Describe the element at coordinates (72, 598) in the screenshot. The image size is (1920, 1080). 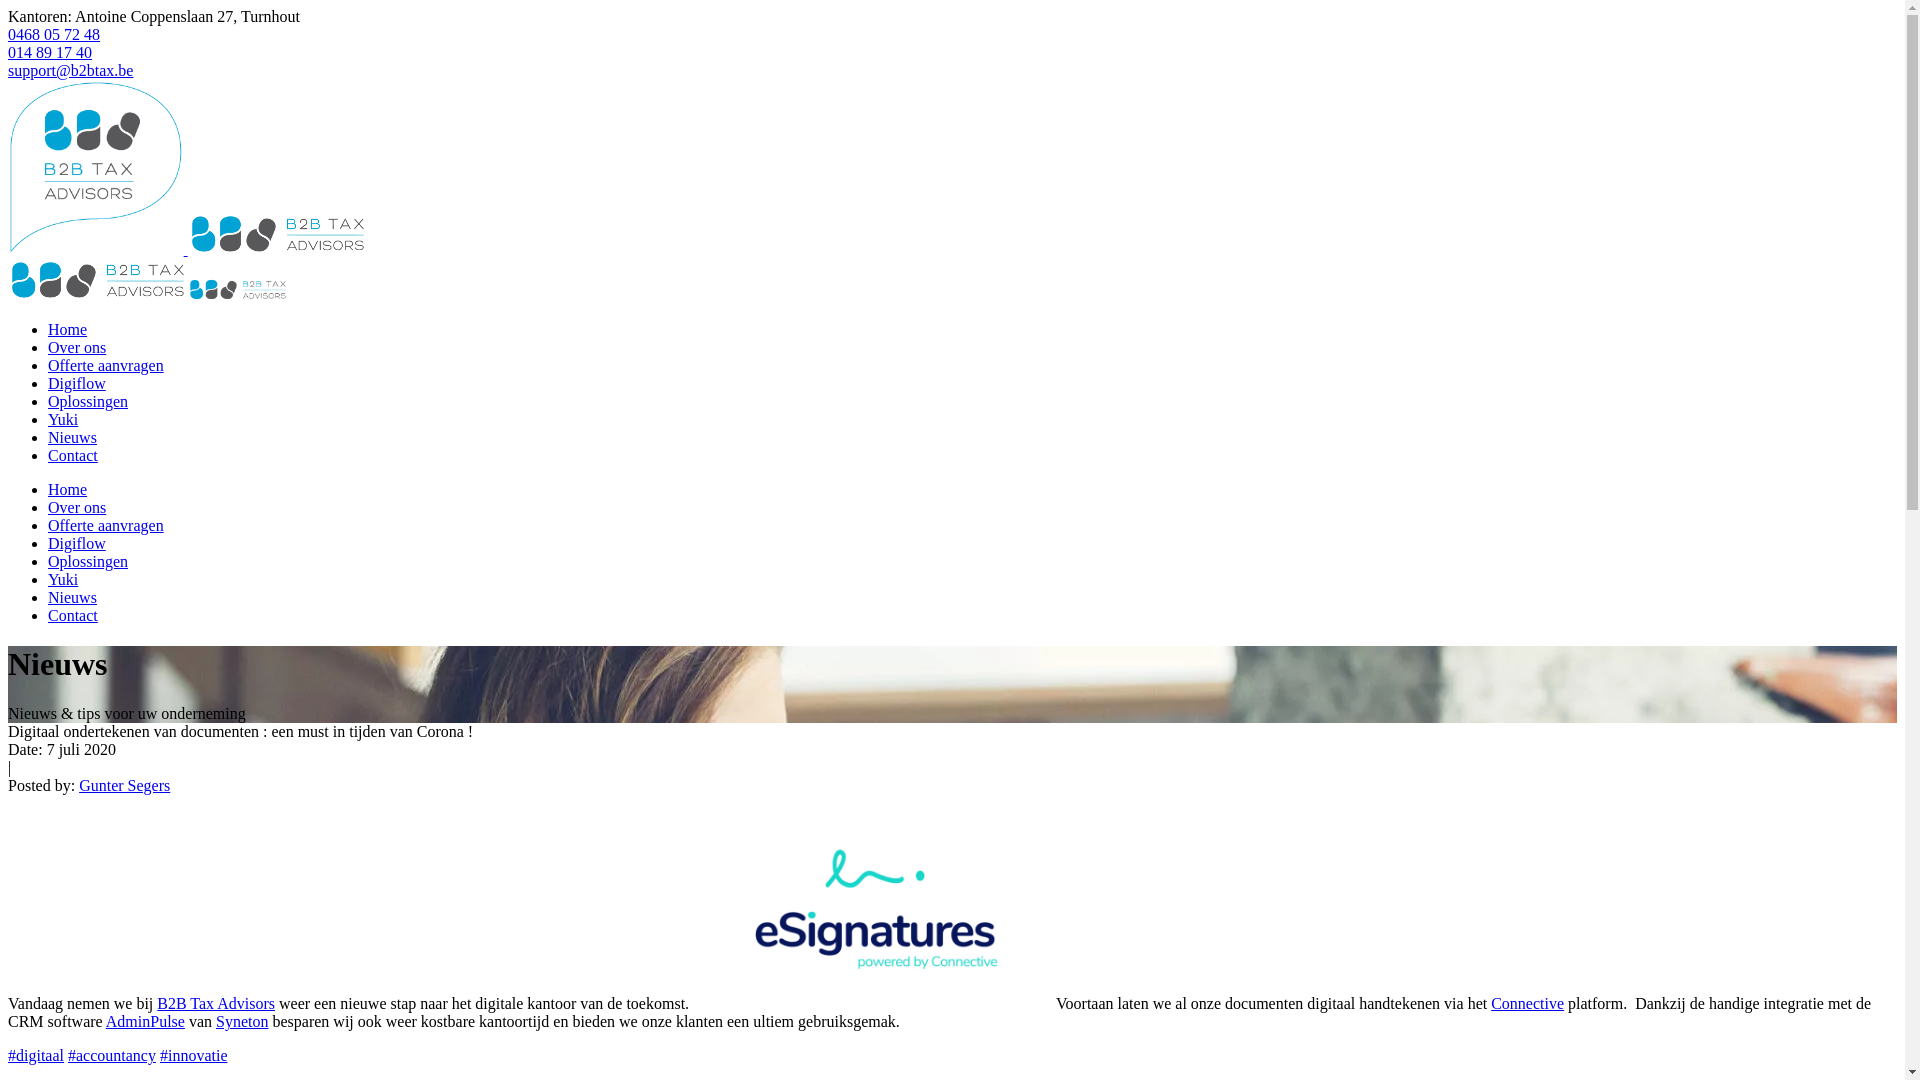
I see `Nieuws` at that location.